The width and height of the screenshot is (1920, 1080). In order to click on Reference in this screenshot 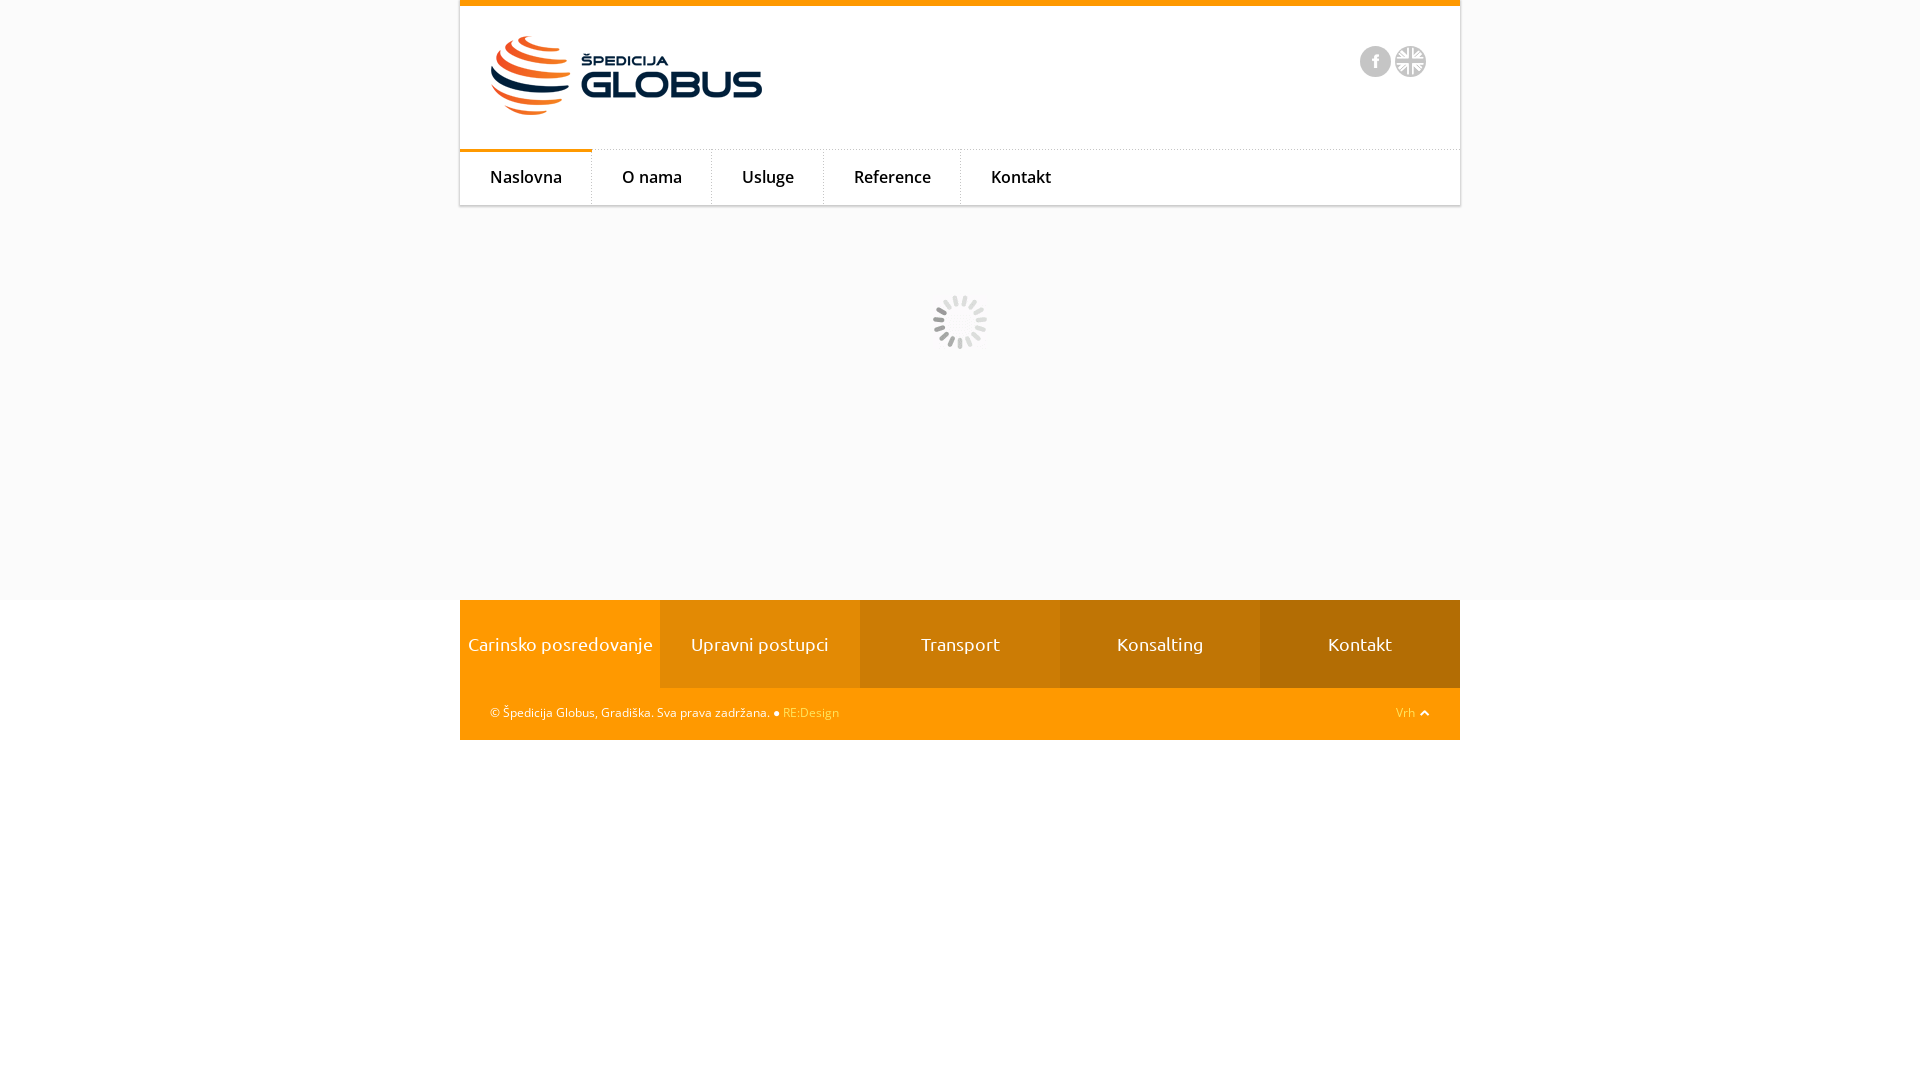, I will do `click(892, 178)`.